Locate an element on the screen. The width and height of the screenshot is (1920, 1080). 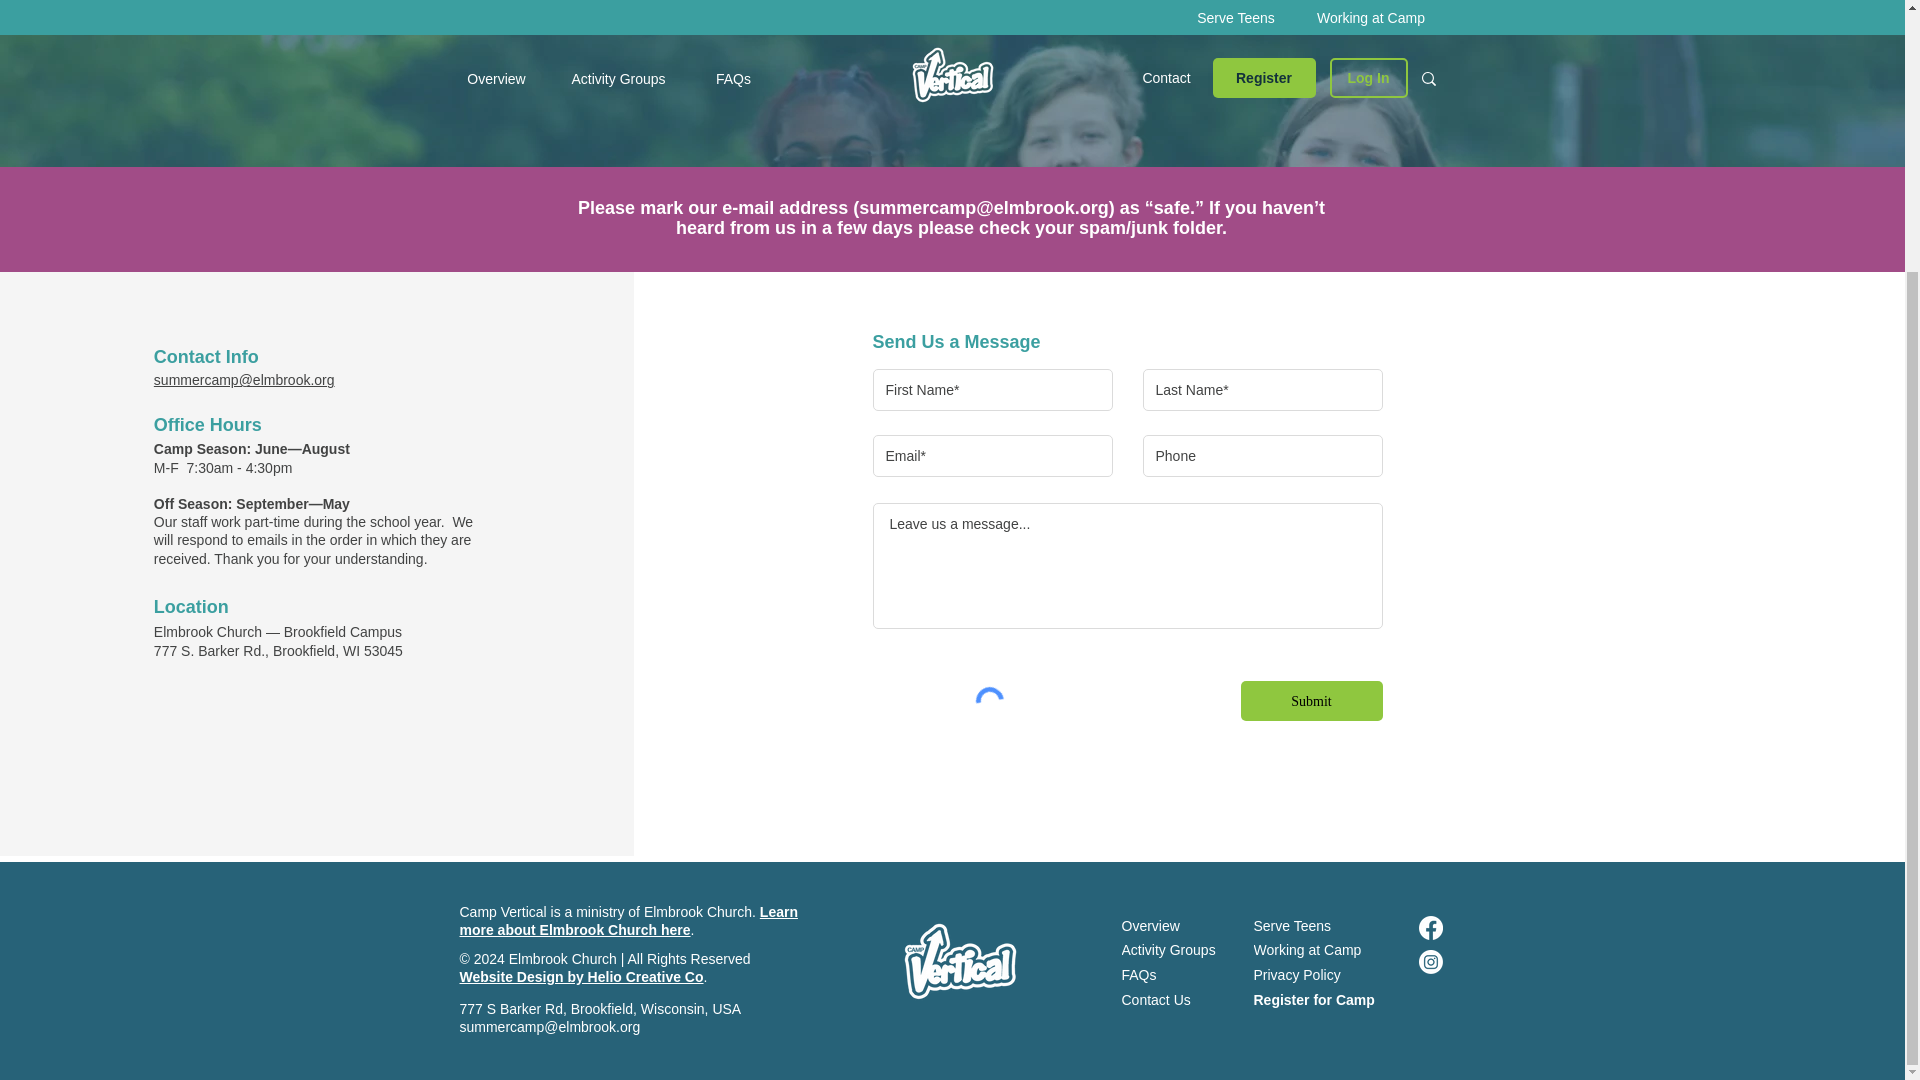
Working at Camp is located at coordinates (1325, 950).